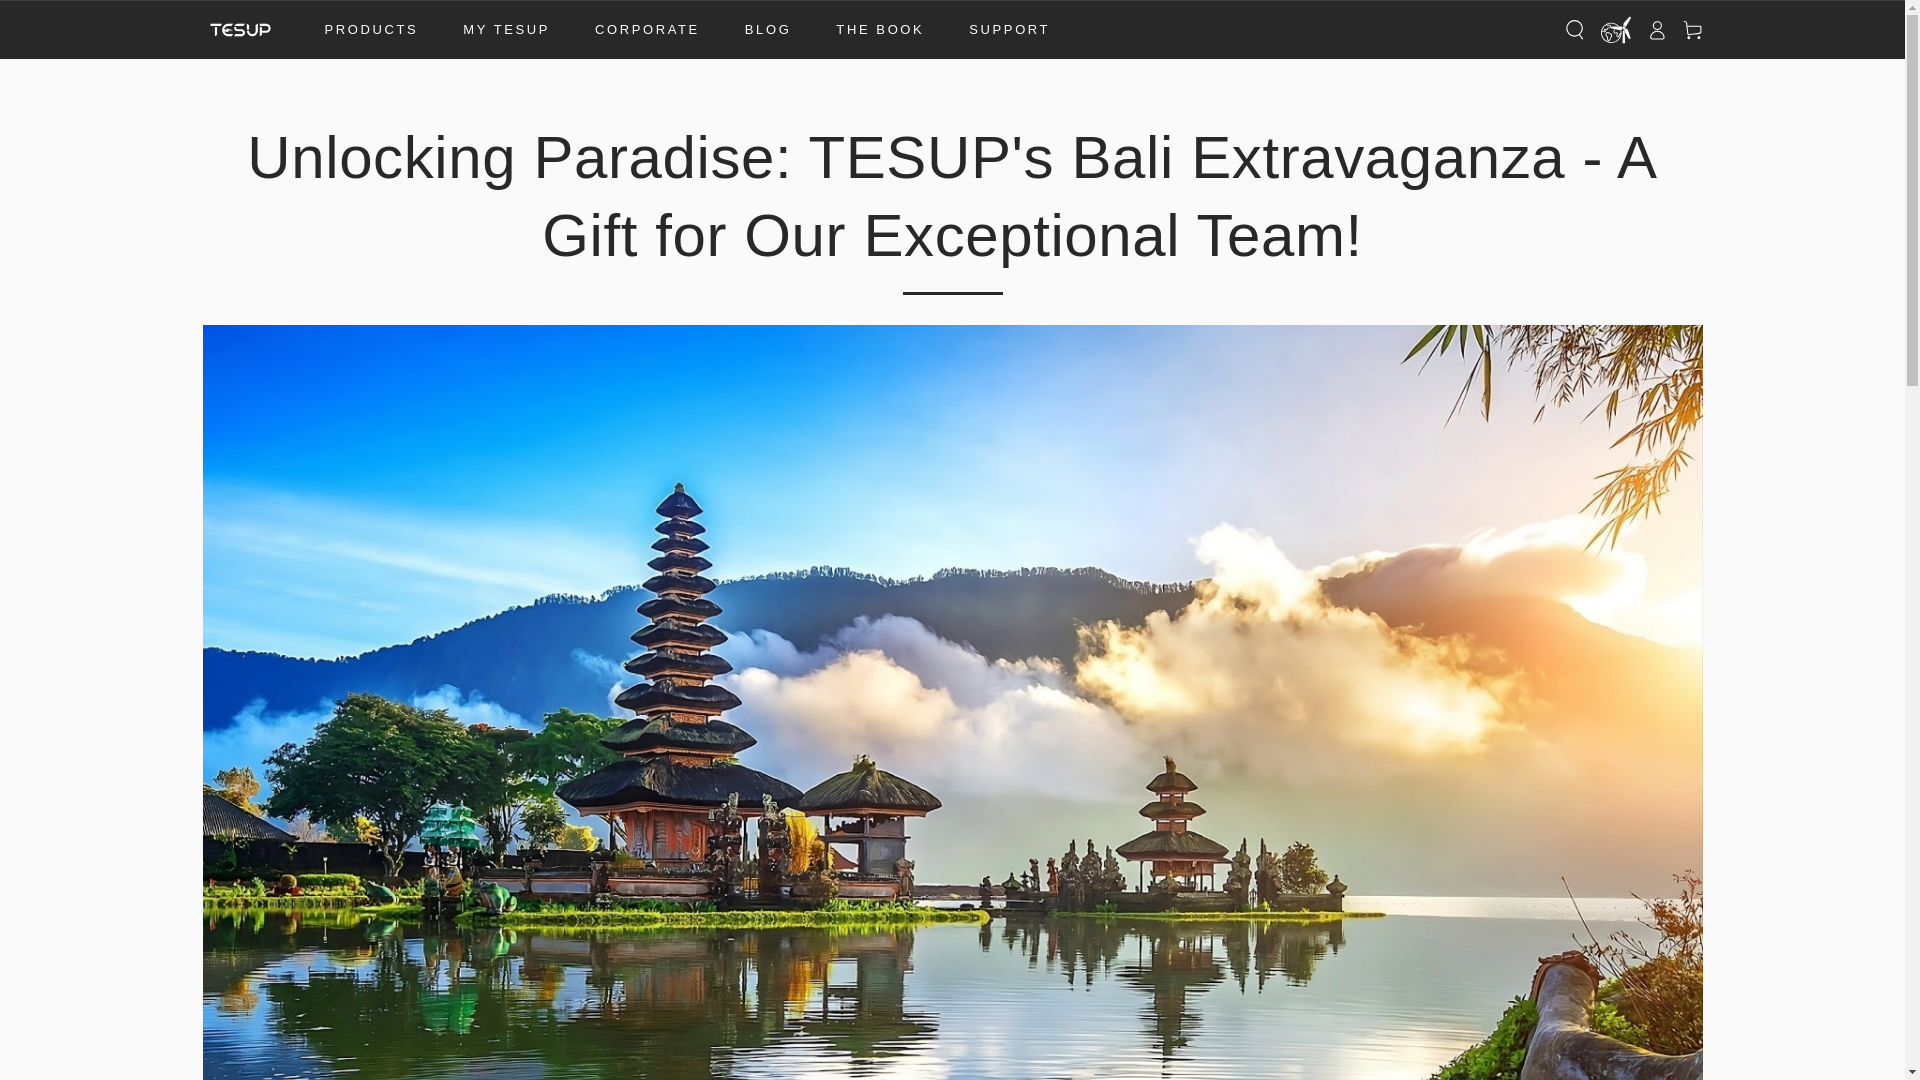 The image size is (1920, 1080). I want to click on Products, so click(371, 30).